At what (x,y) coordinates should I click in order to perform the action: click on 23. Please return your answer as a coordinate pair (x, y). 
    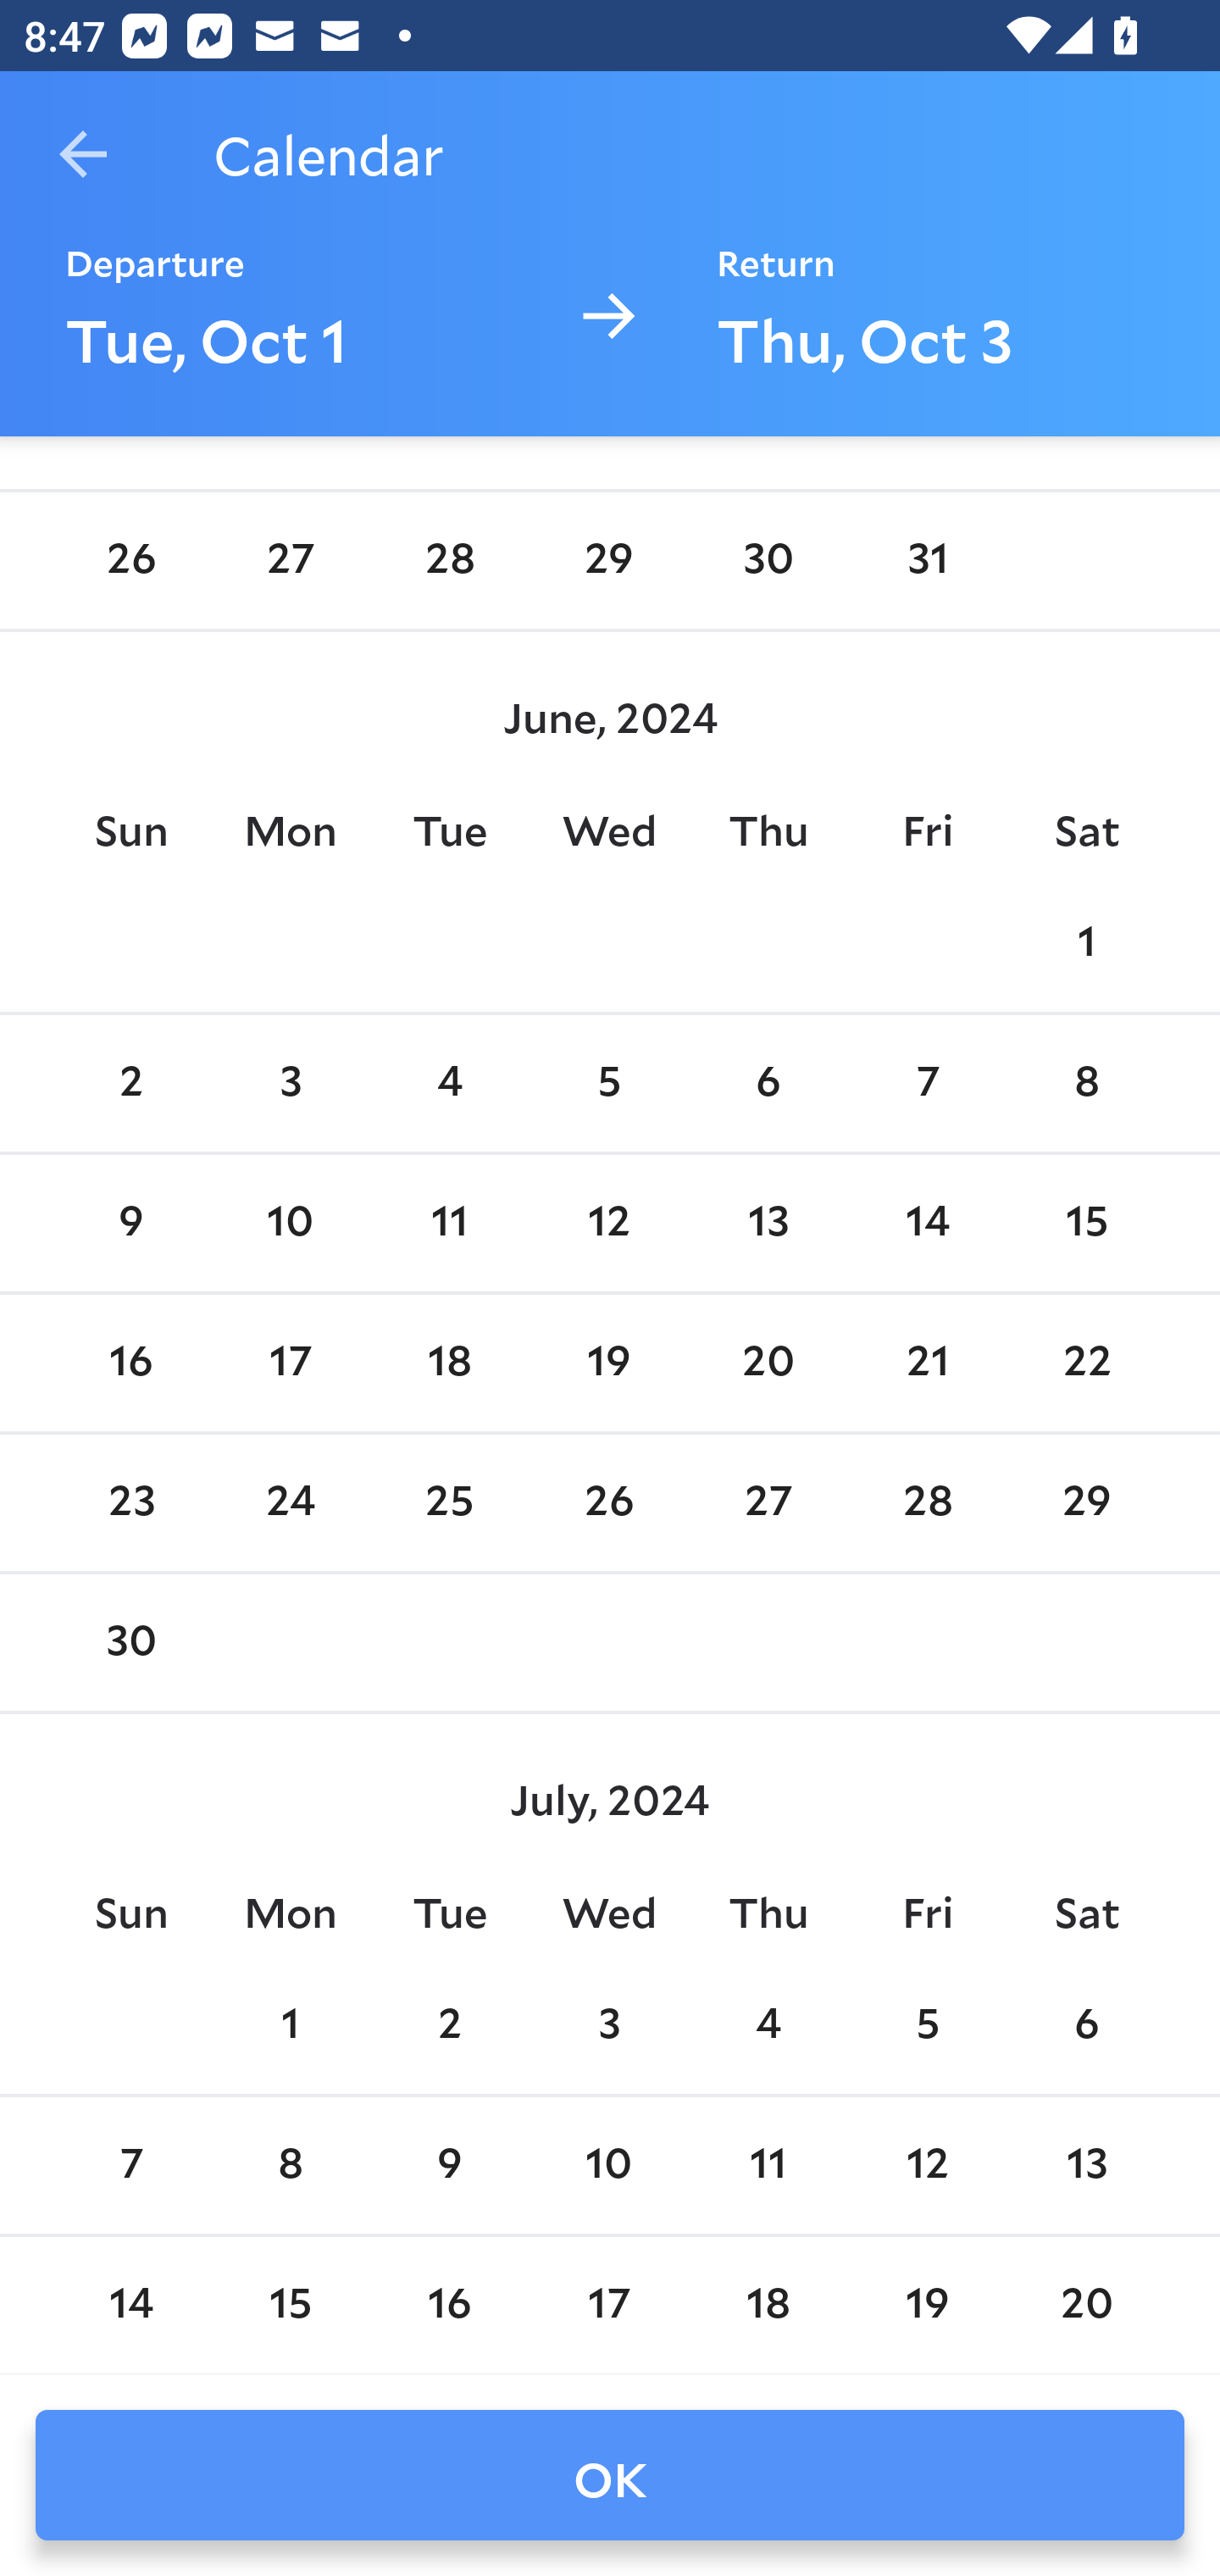
    Looking at the image, I should click on (130, 1504).